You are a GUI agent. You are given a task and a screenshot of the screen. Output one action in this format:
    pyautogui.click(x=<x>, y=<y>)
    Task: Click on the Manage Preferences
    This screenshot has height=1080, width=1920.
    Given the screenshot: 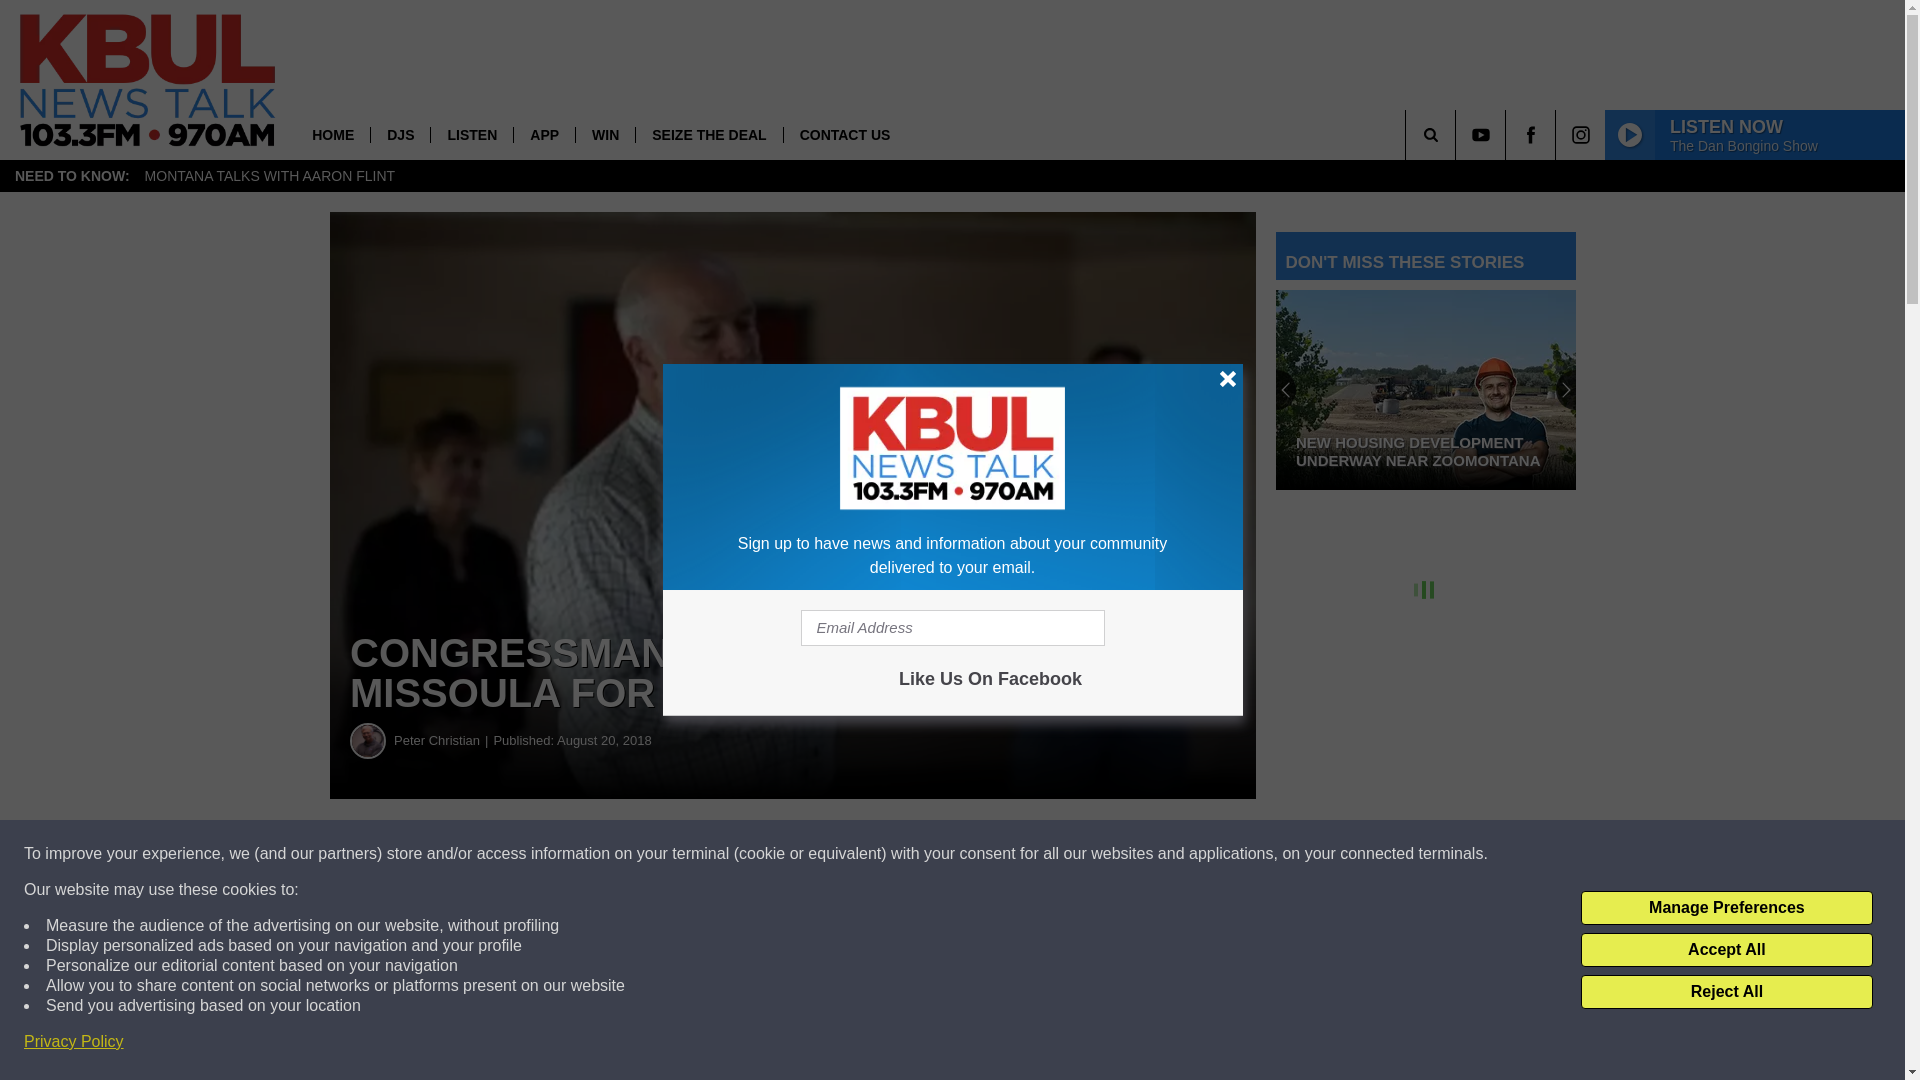 What is the action you would take?
    pyautogui.click(x=1726, y=908)
    